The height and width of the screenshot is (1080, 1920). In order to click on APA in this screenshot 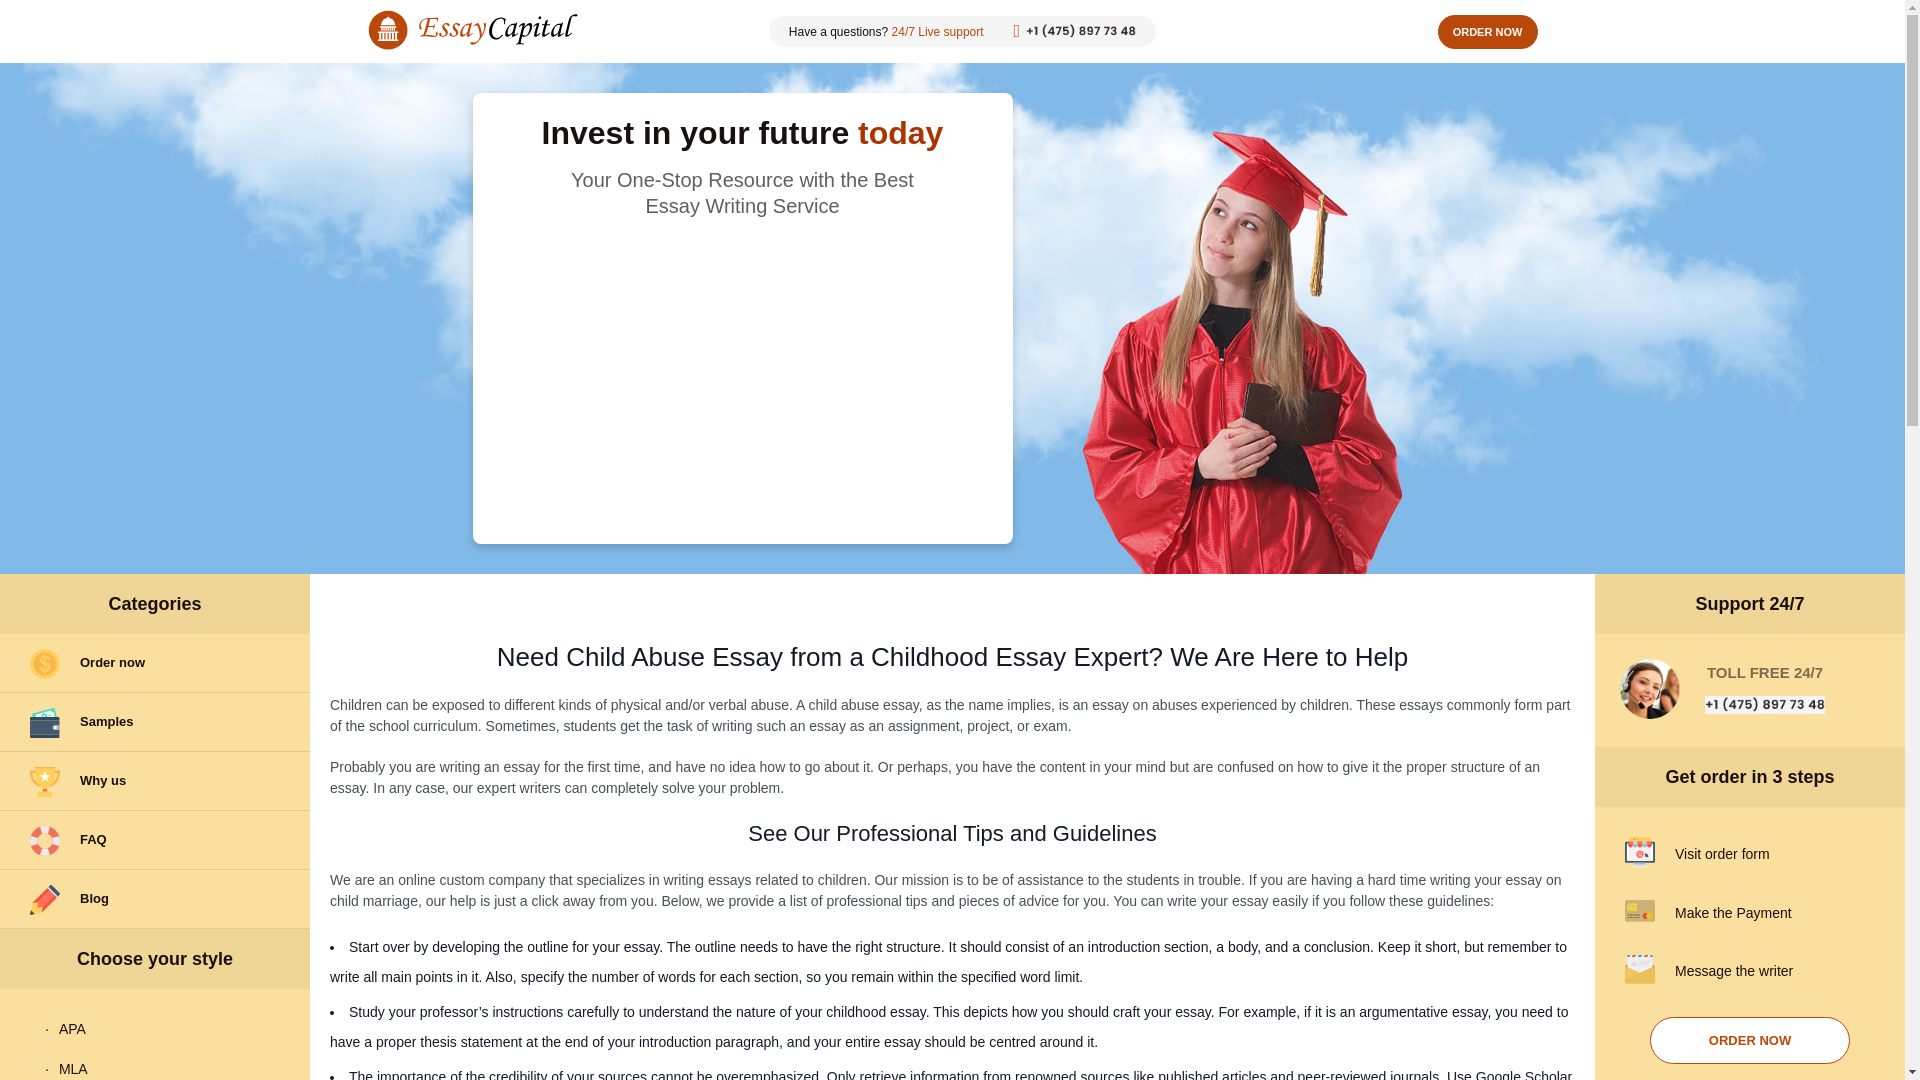, I will do `click(155, 1028)`.